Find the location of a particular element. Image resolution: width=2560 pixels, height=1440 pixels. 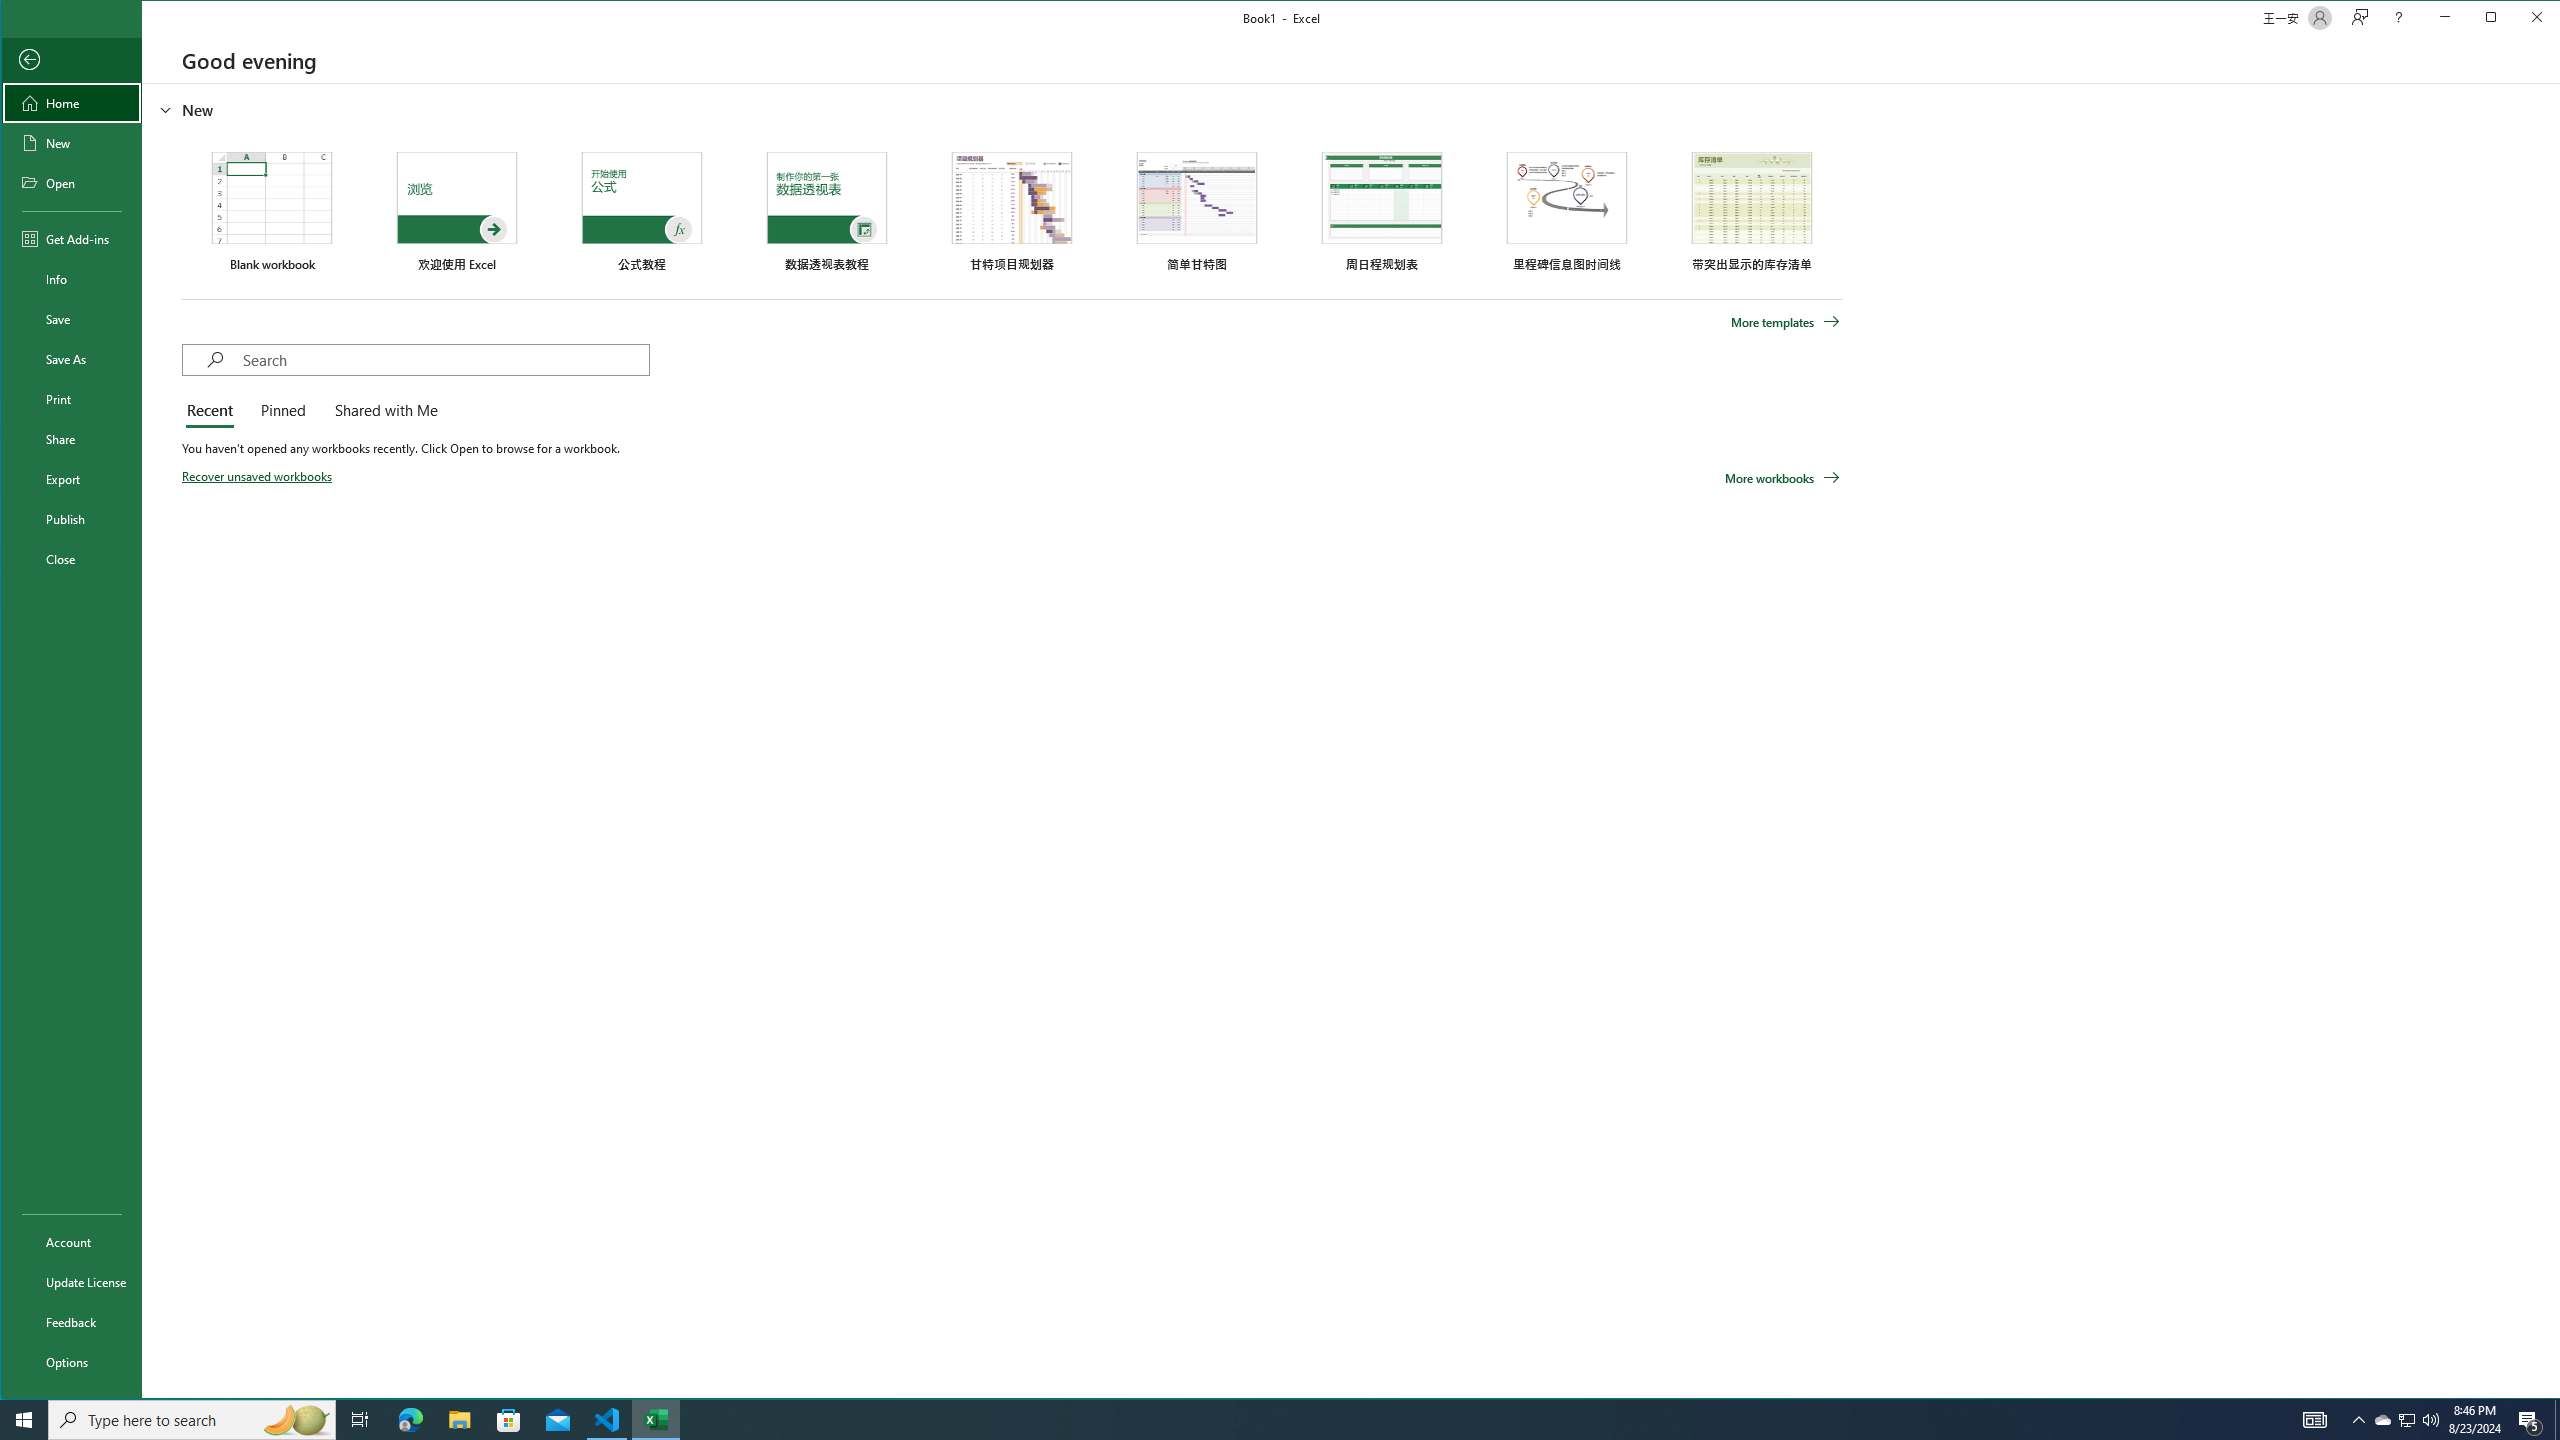

More templates is located at coordinates (1786, 322).